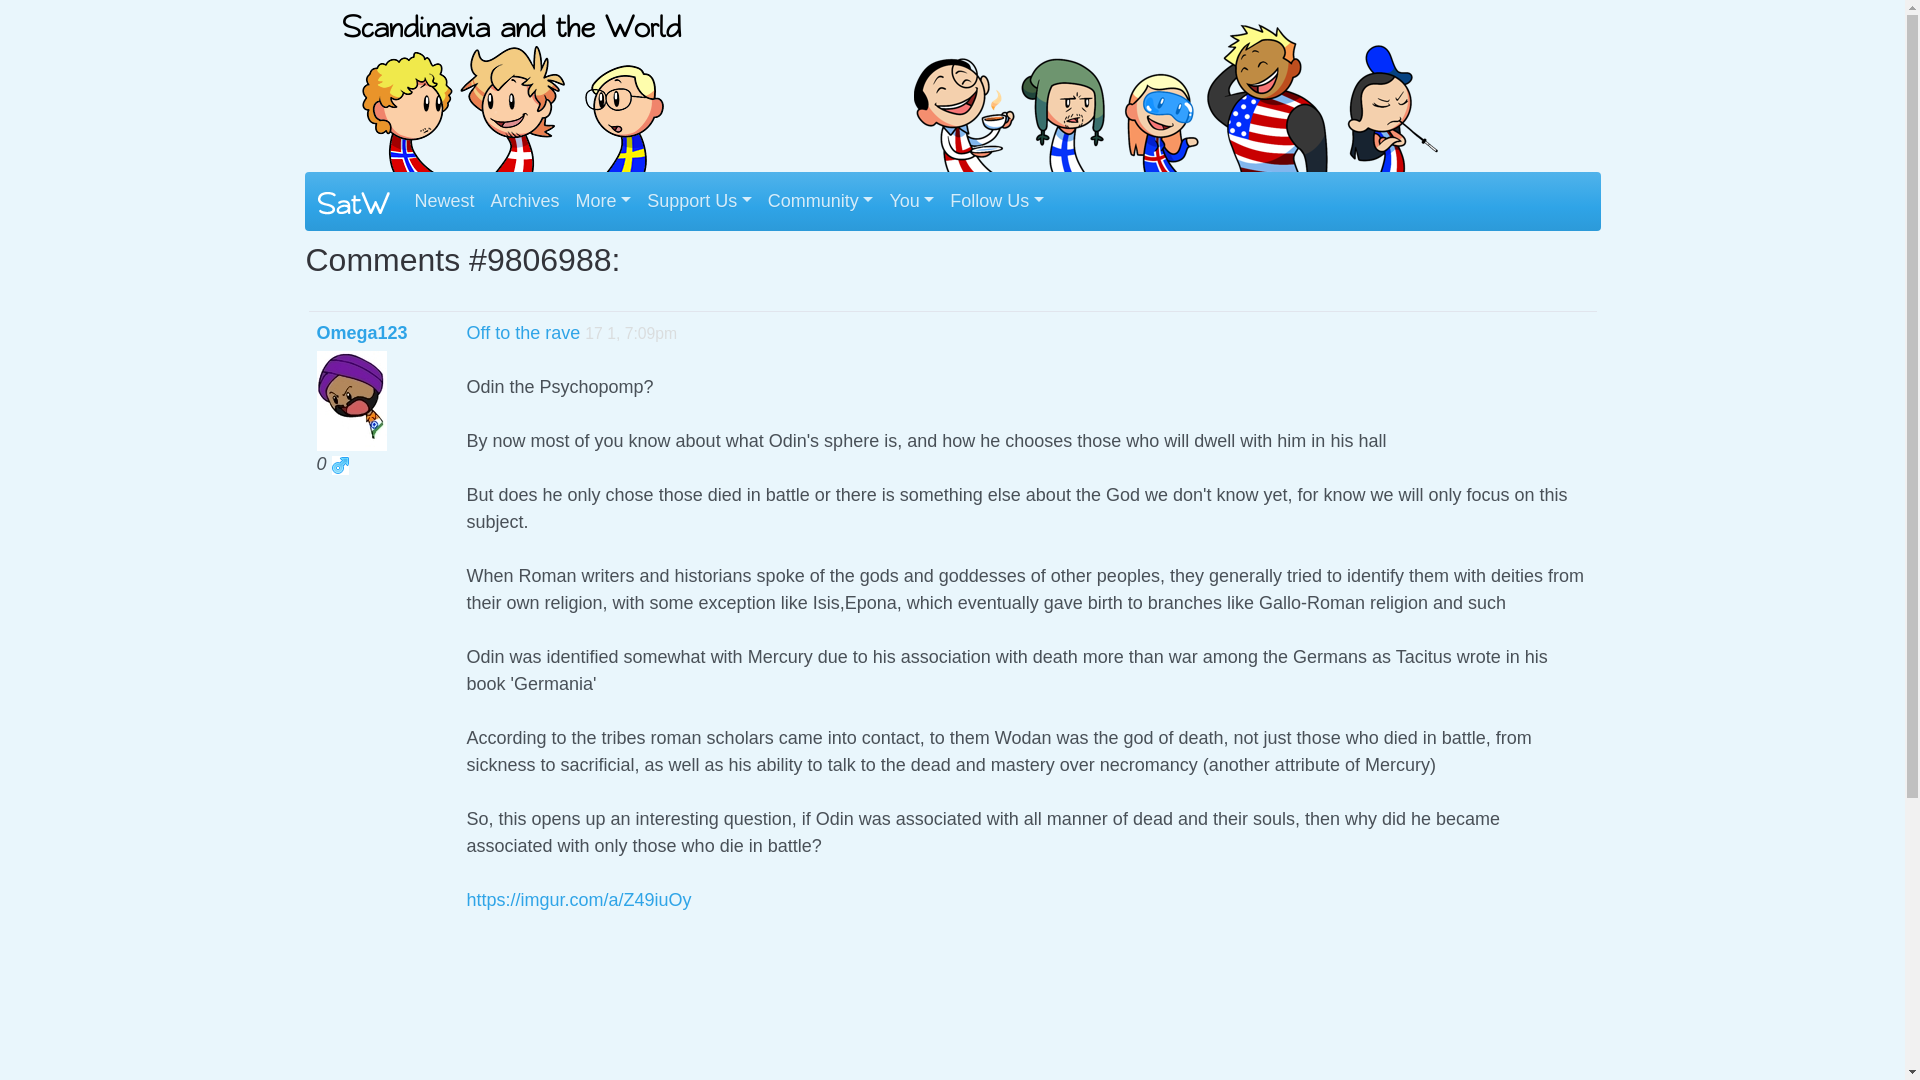  I want to click on Community, so click(820, 201).